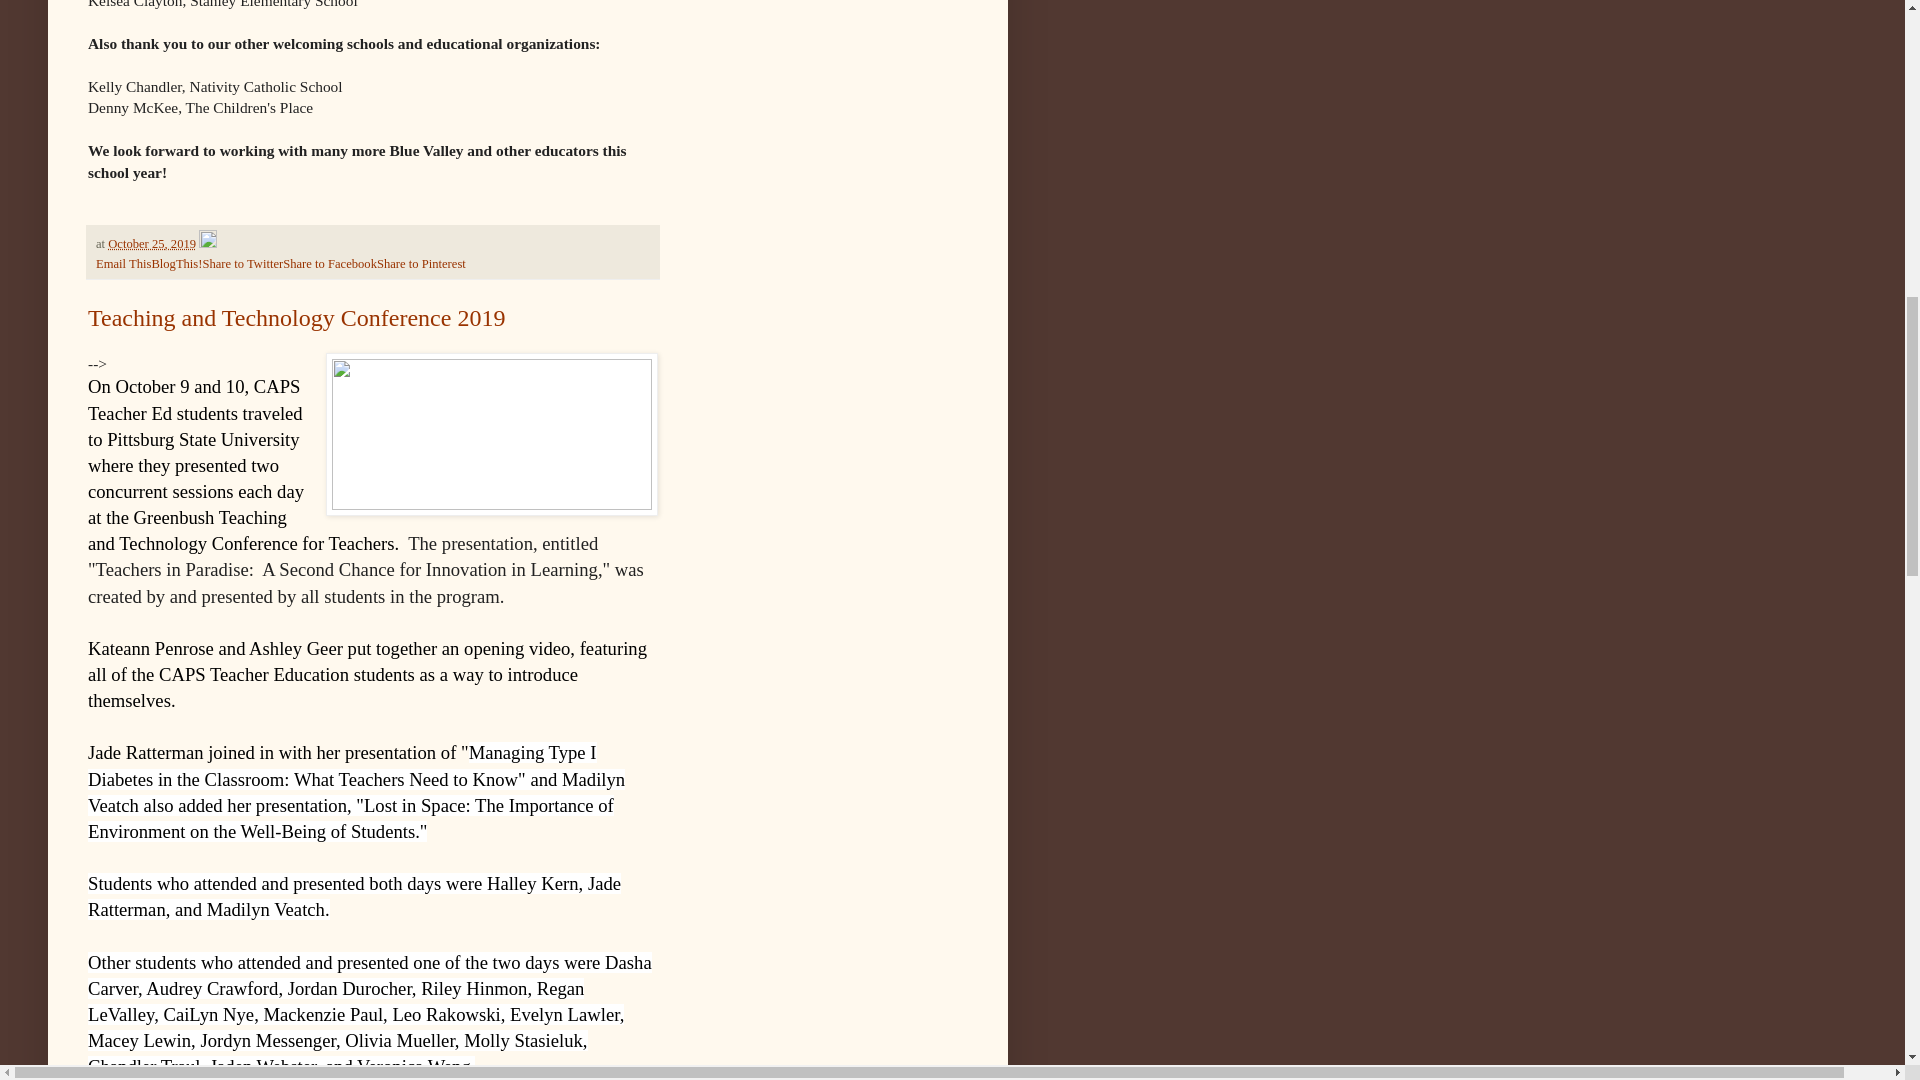 This screenshot has height=1080, width=1920. I want to click on BlogThis!, so click(176, 264).